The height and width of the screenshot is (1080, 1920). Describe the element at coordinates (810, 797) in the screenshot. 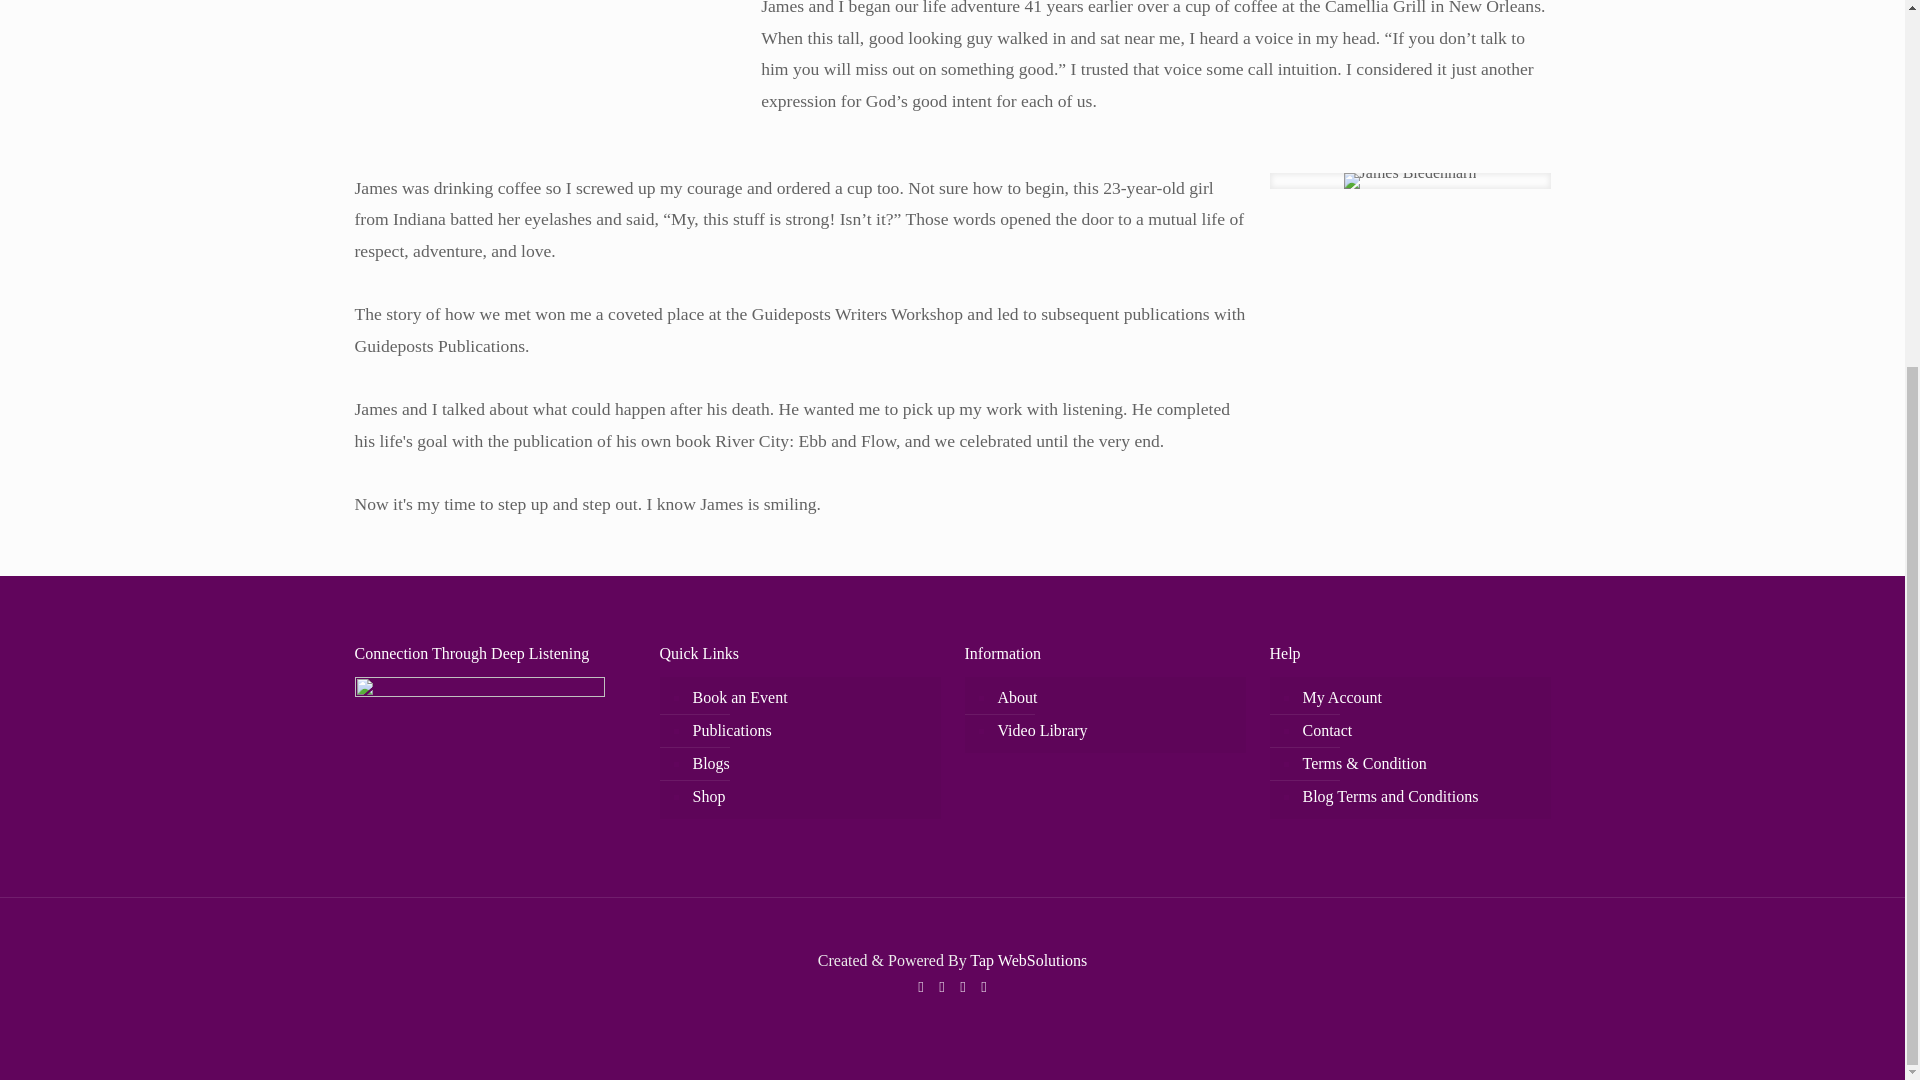

I see `Shop` at that location.